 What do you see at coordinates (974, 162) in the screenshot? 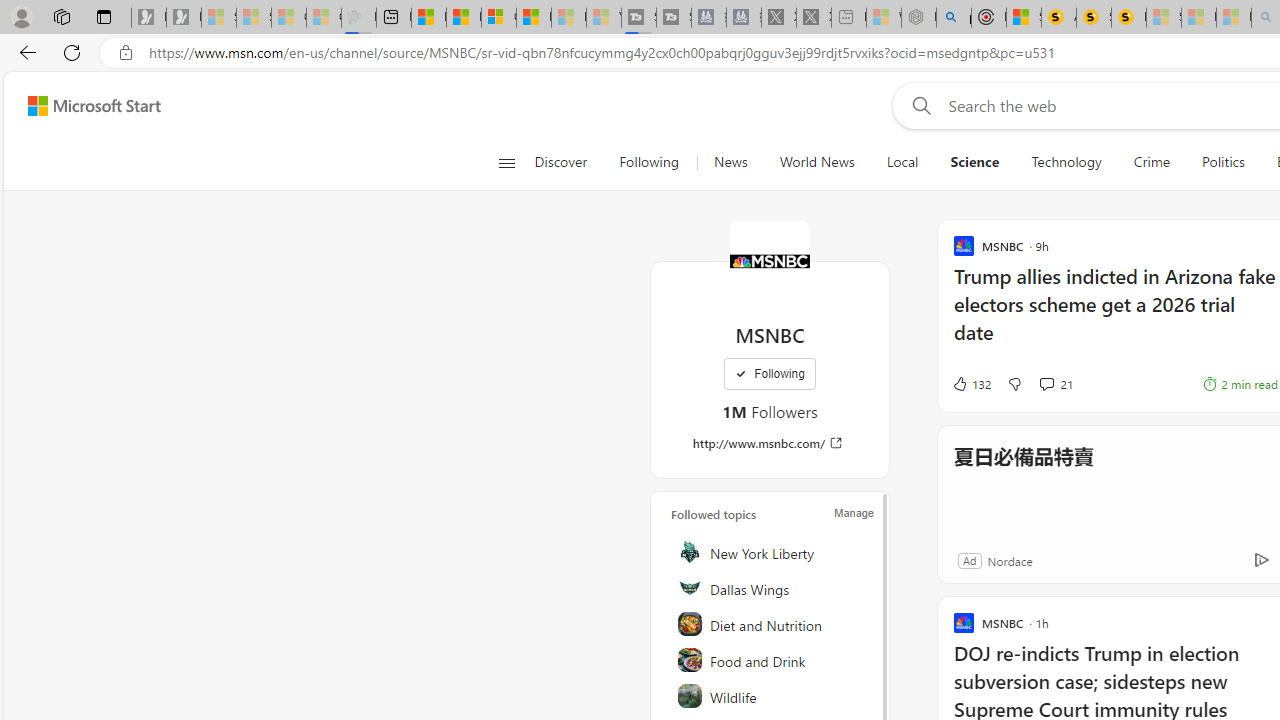
I see `Science` at bounding box center [974, 162].